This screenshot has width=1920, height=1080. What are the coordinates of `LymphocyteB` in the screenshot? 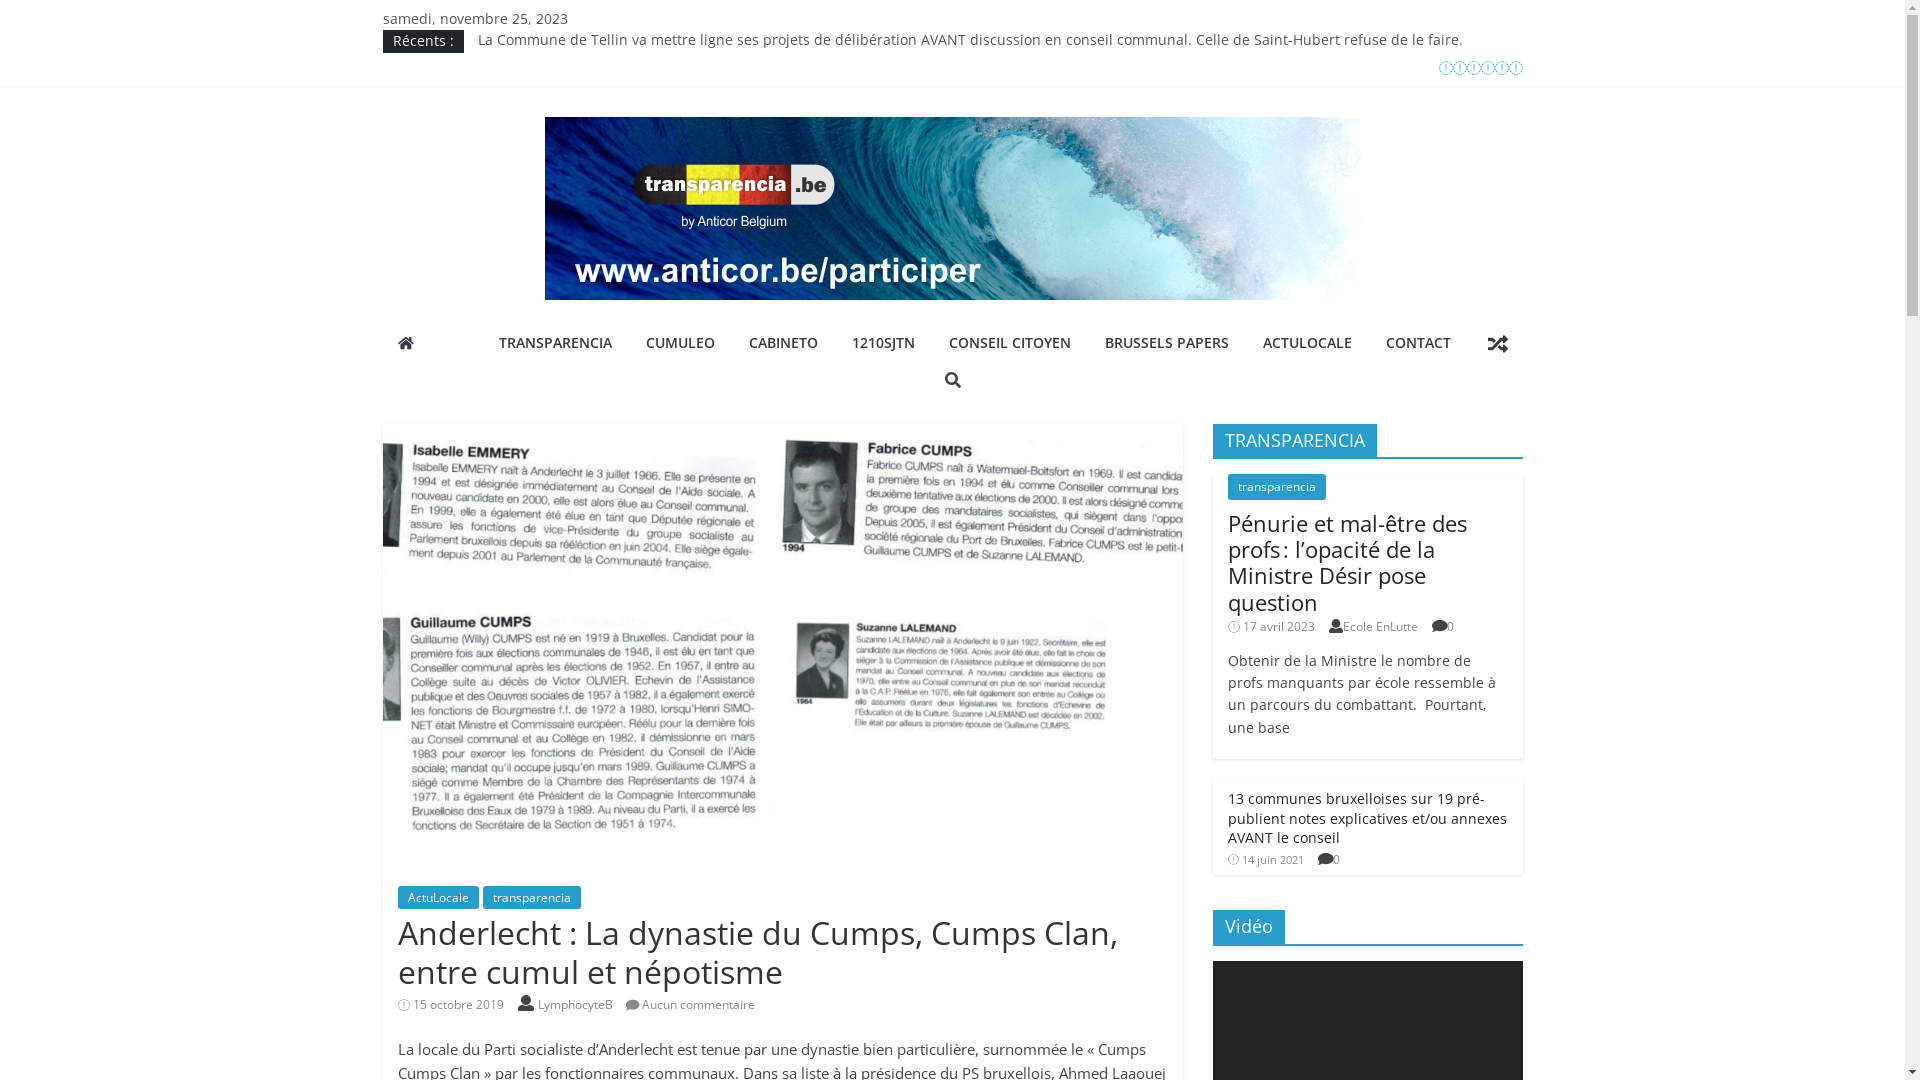 It's located at (577, 1004).